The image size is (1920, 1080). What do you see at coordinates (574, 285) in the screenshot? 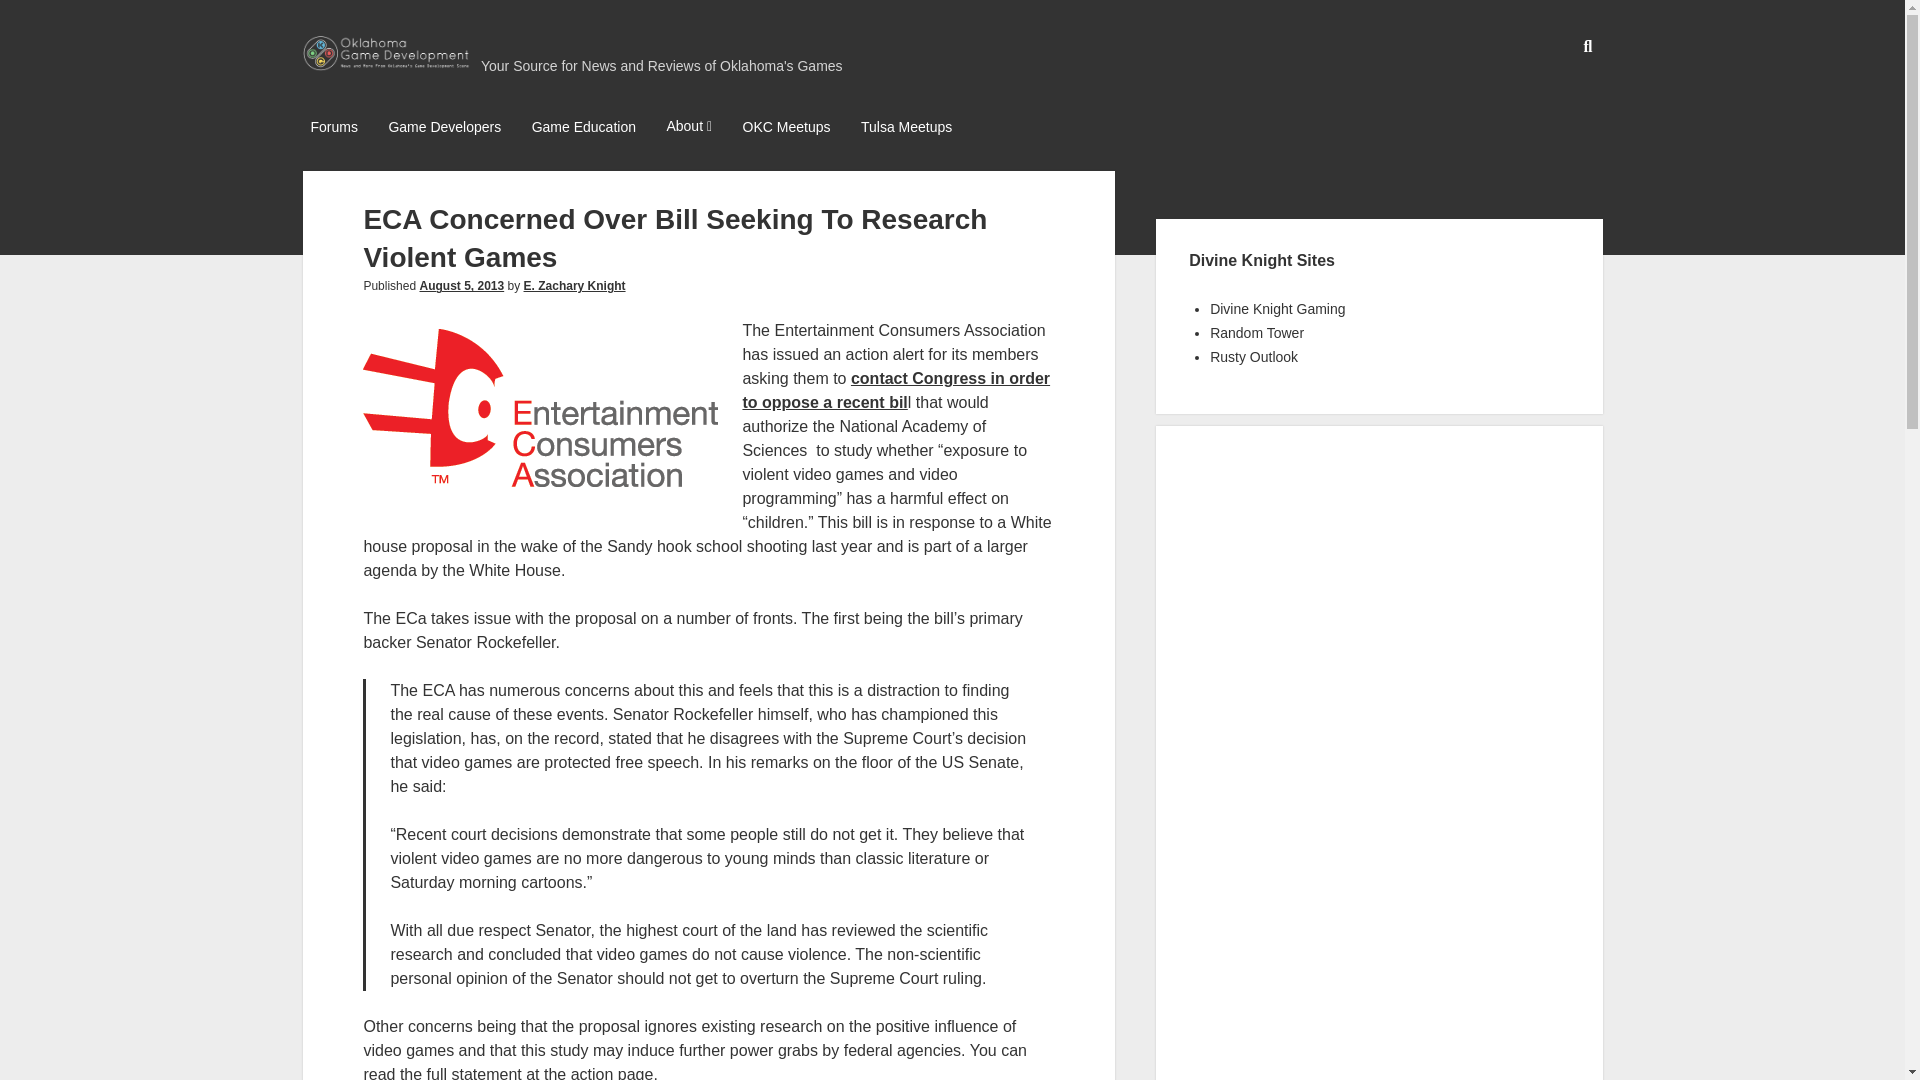
I see `E. Zachary Knight` at bounding box center [574, 285].